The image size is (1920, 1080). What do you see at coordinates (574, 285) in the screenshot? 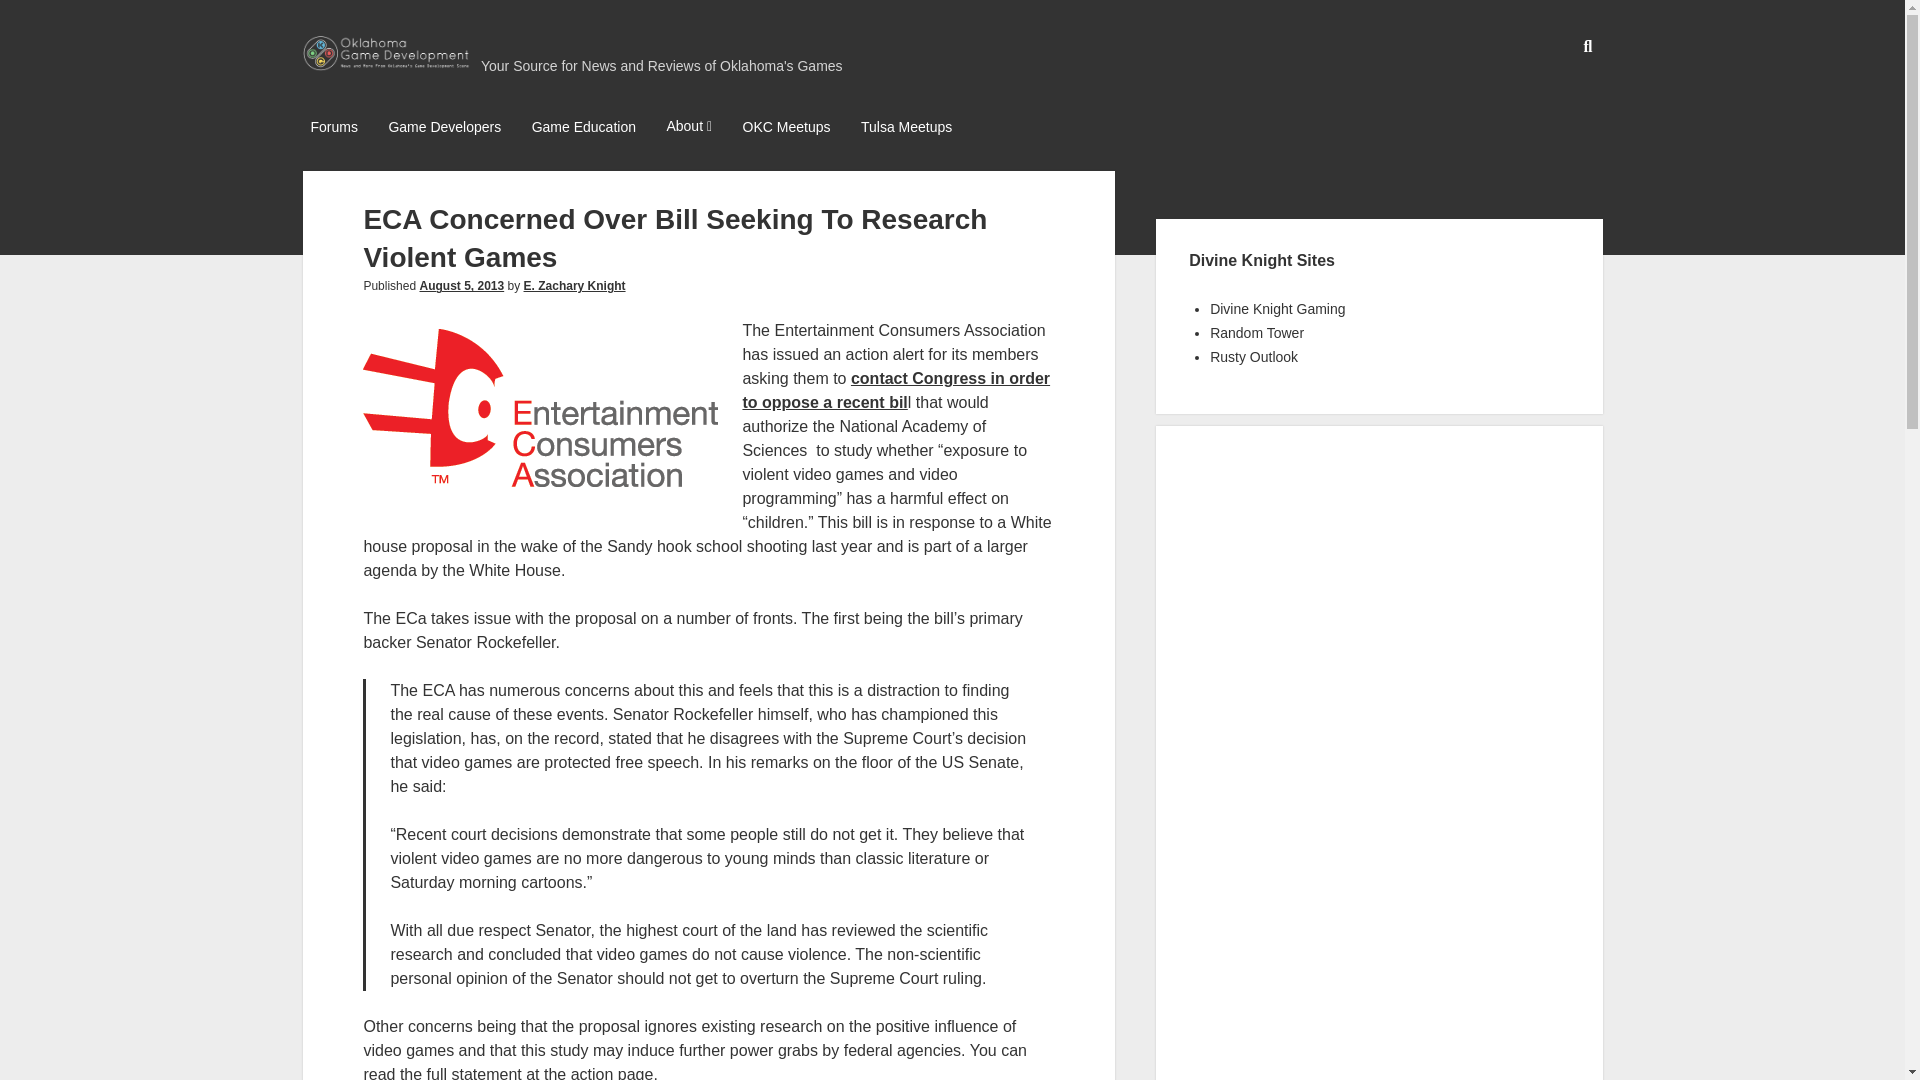
I see `E. Zachary Knight` at bounding box center [574, 285].